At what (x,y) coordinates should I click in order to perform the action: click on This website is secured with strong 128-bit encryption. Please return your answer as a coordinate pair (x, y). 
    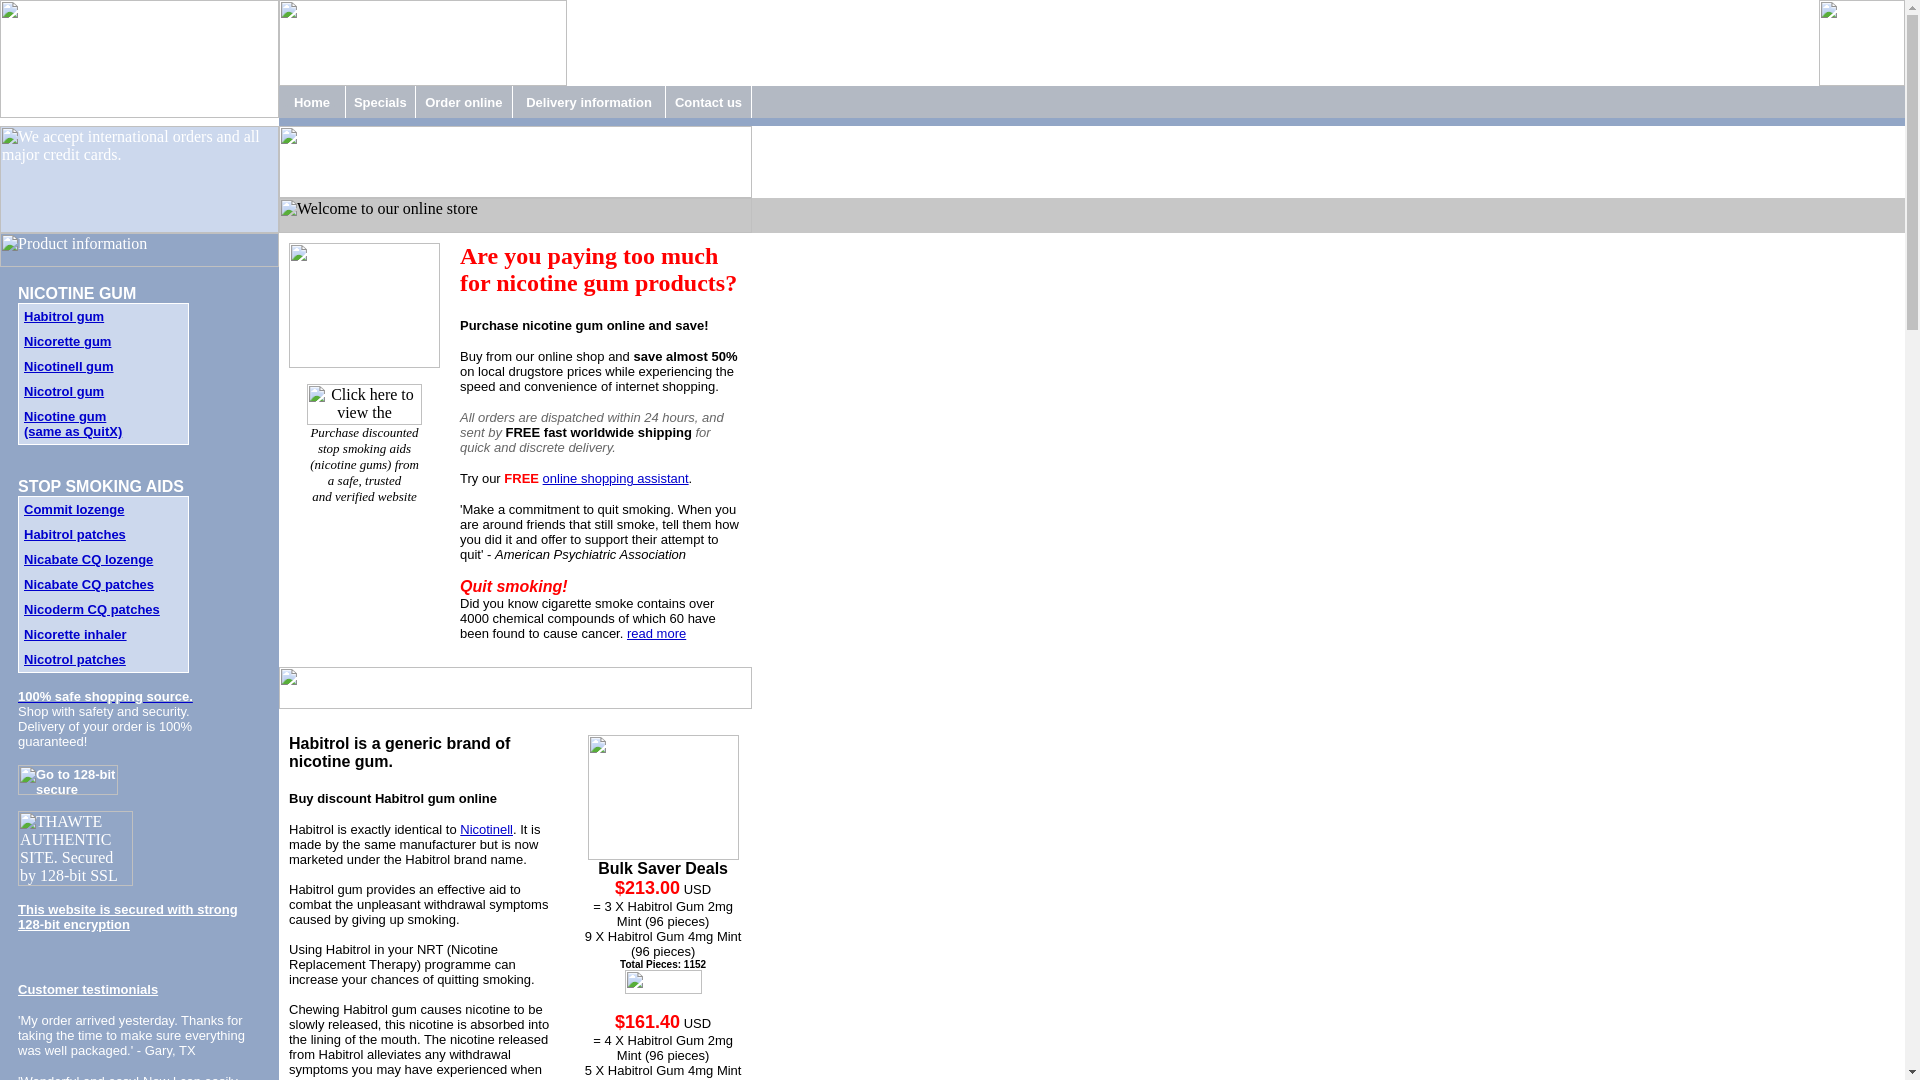
    Looking at the image, I should click on (128, 916).